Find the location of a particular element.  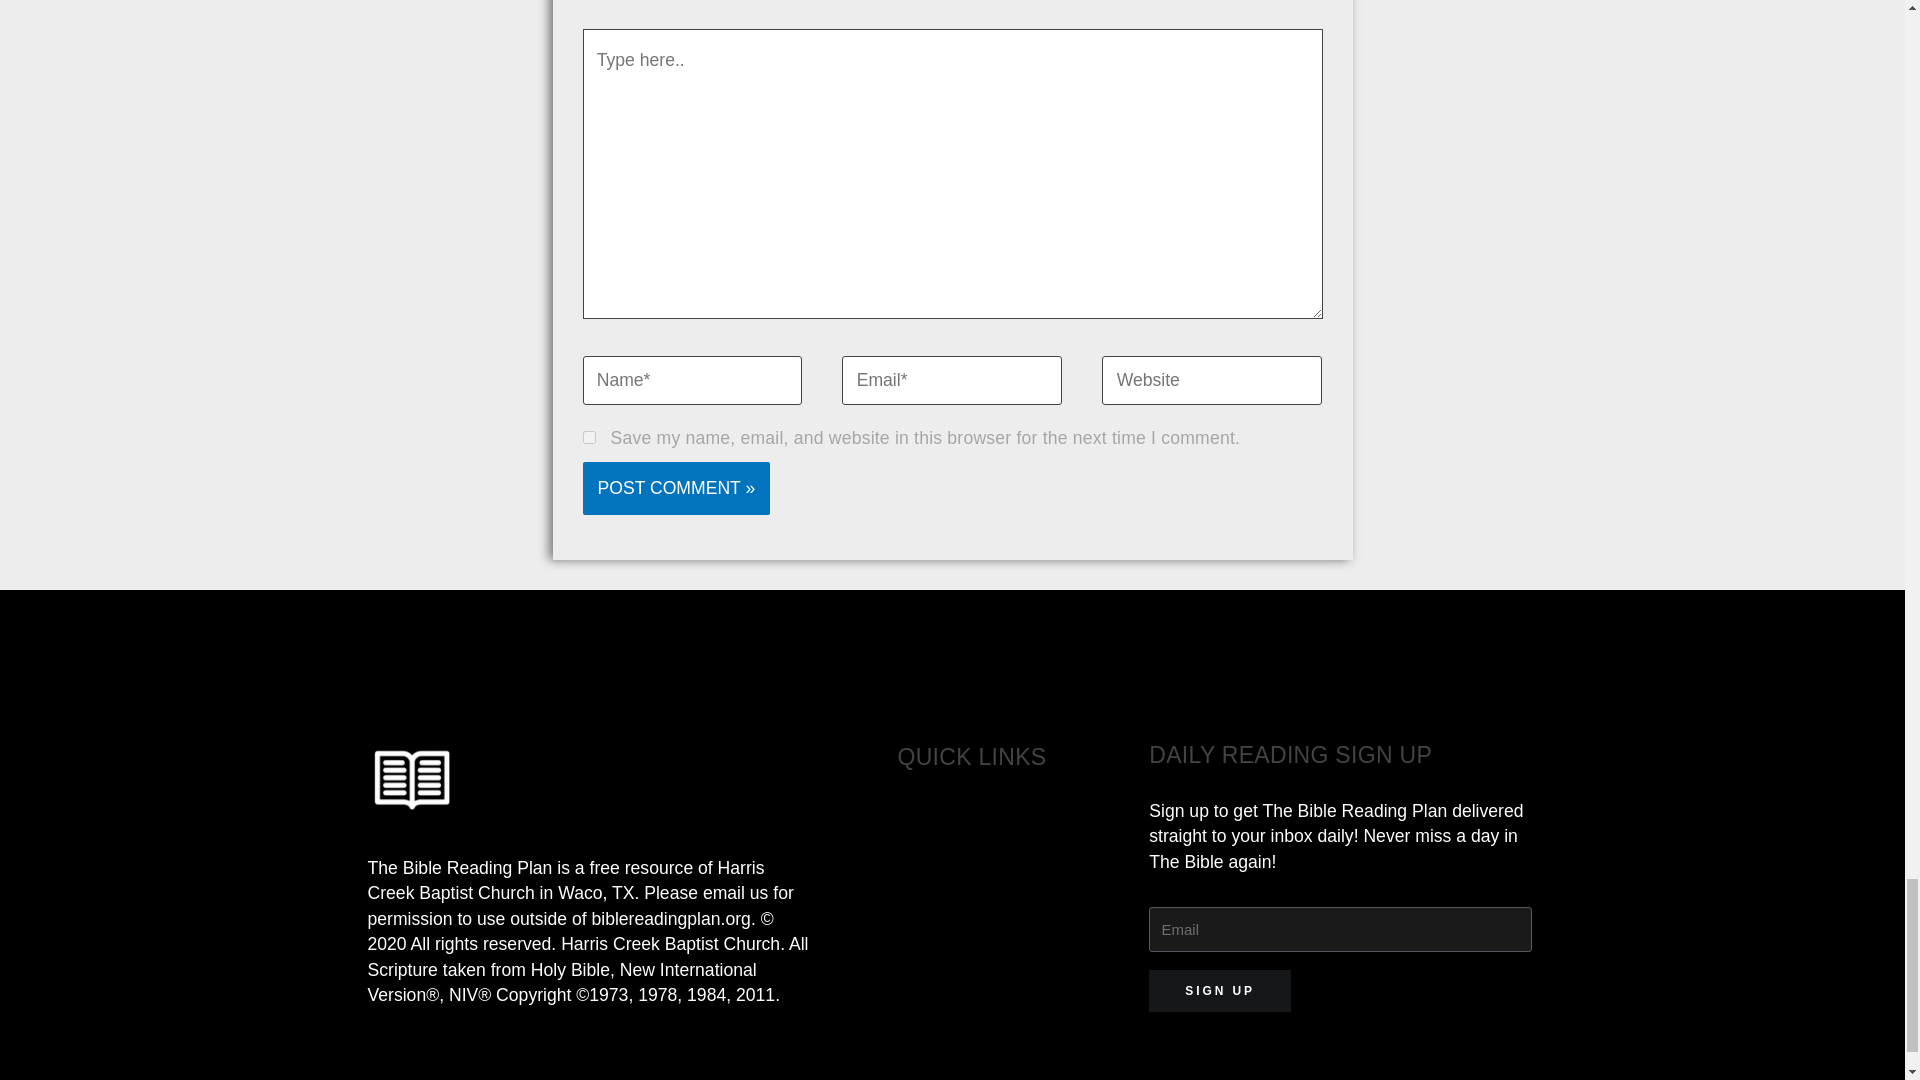

biblereadingplan-brand-iconsmall is located at coordinates (412, 781).